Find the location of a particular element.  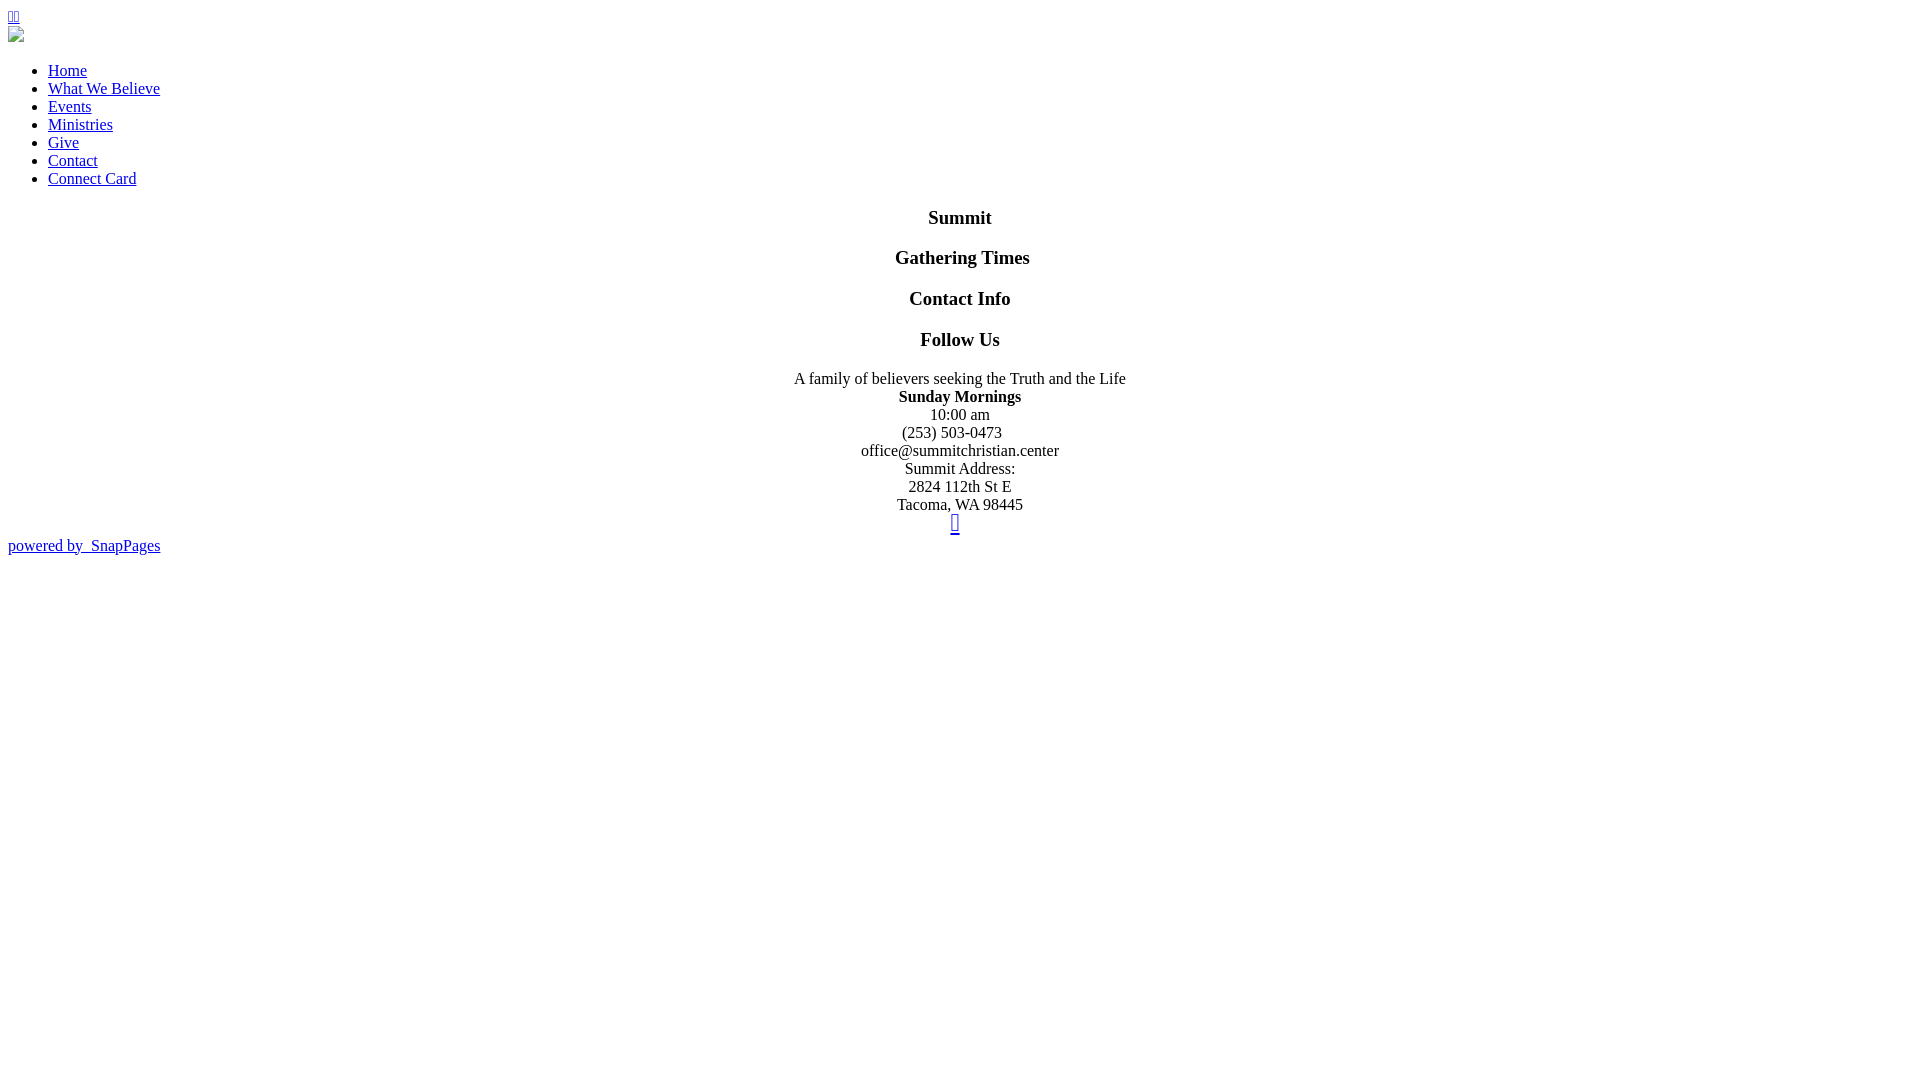

Home is located at coordinates (68, 70).